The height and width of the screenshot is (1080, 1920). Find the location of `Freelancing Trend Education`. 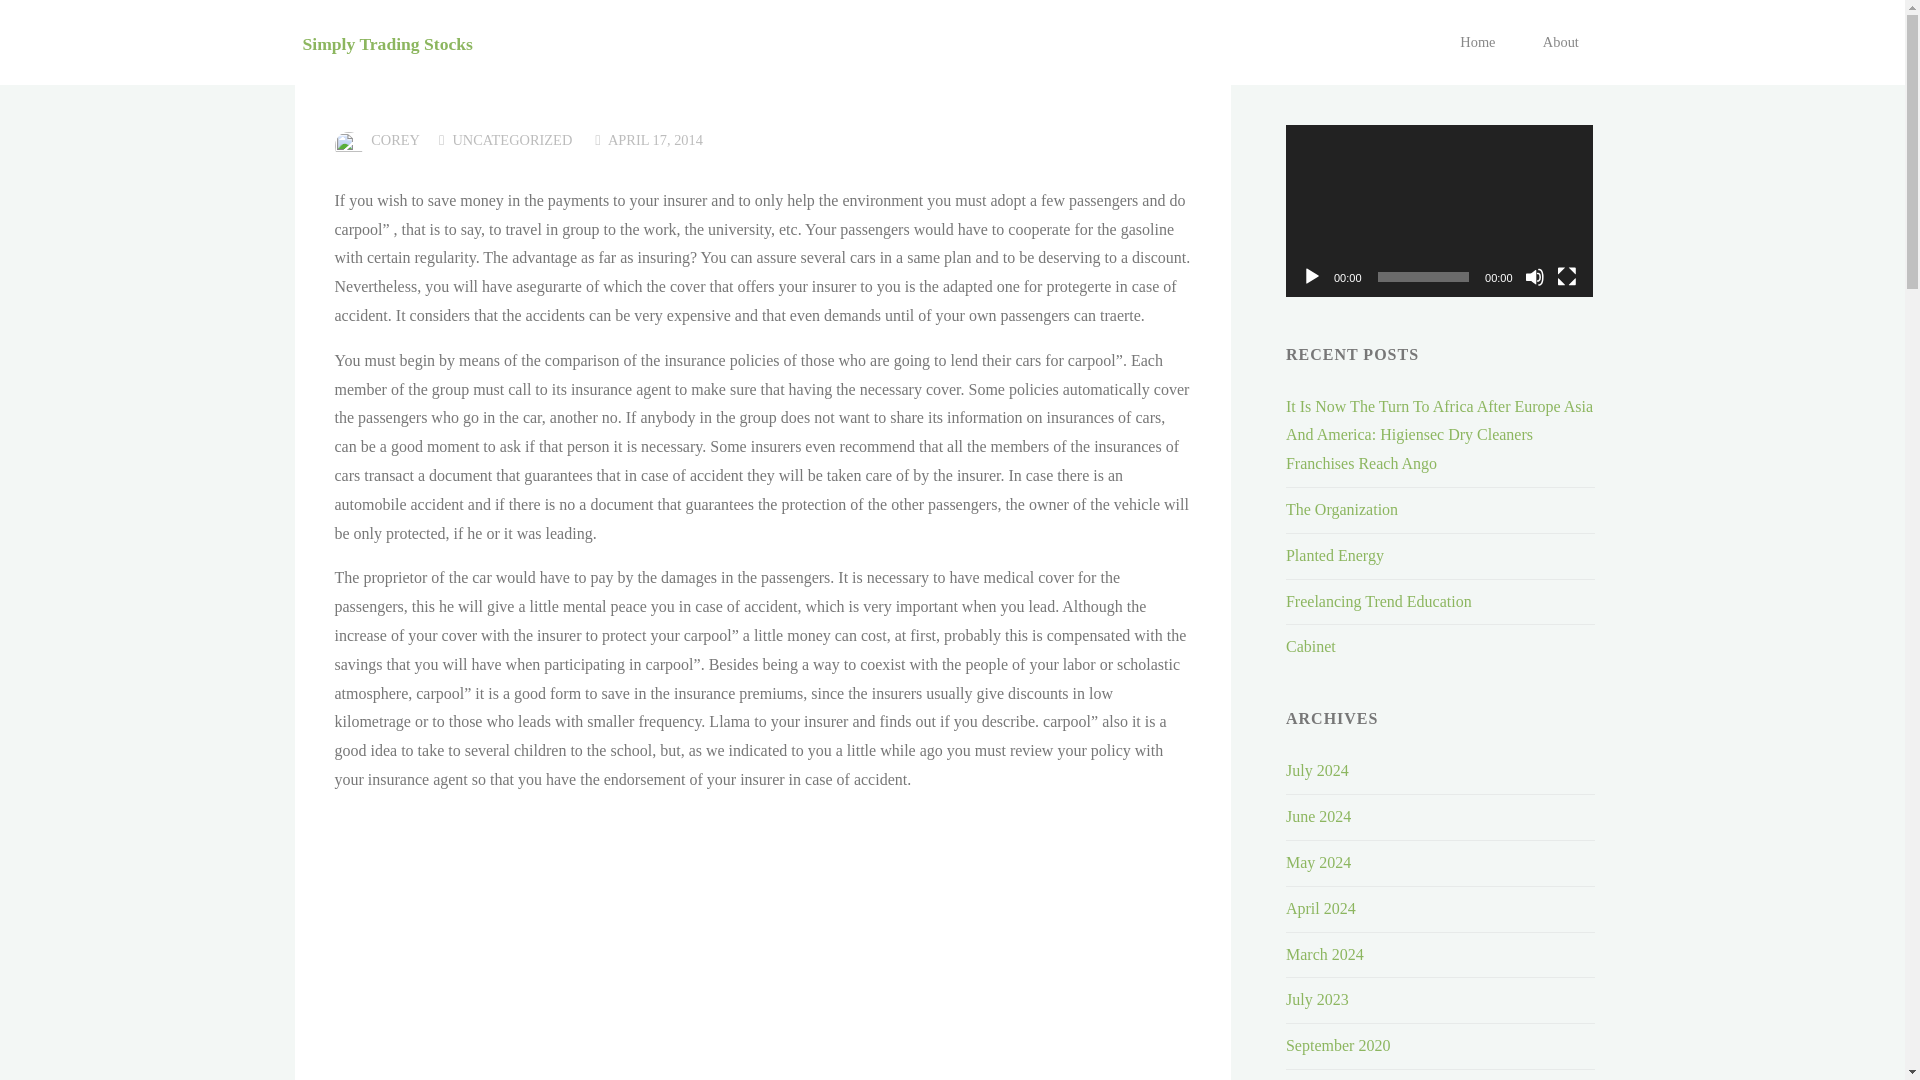

Freelancing Trend Education is located at coordinates (1379, 601).